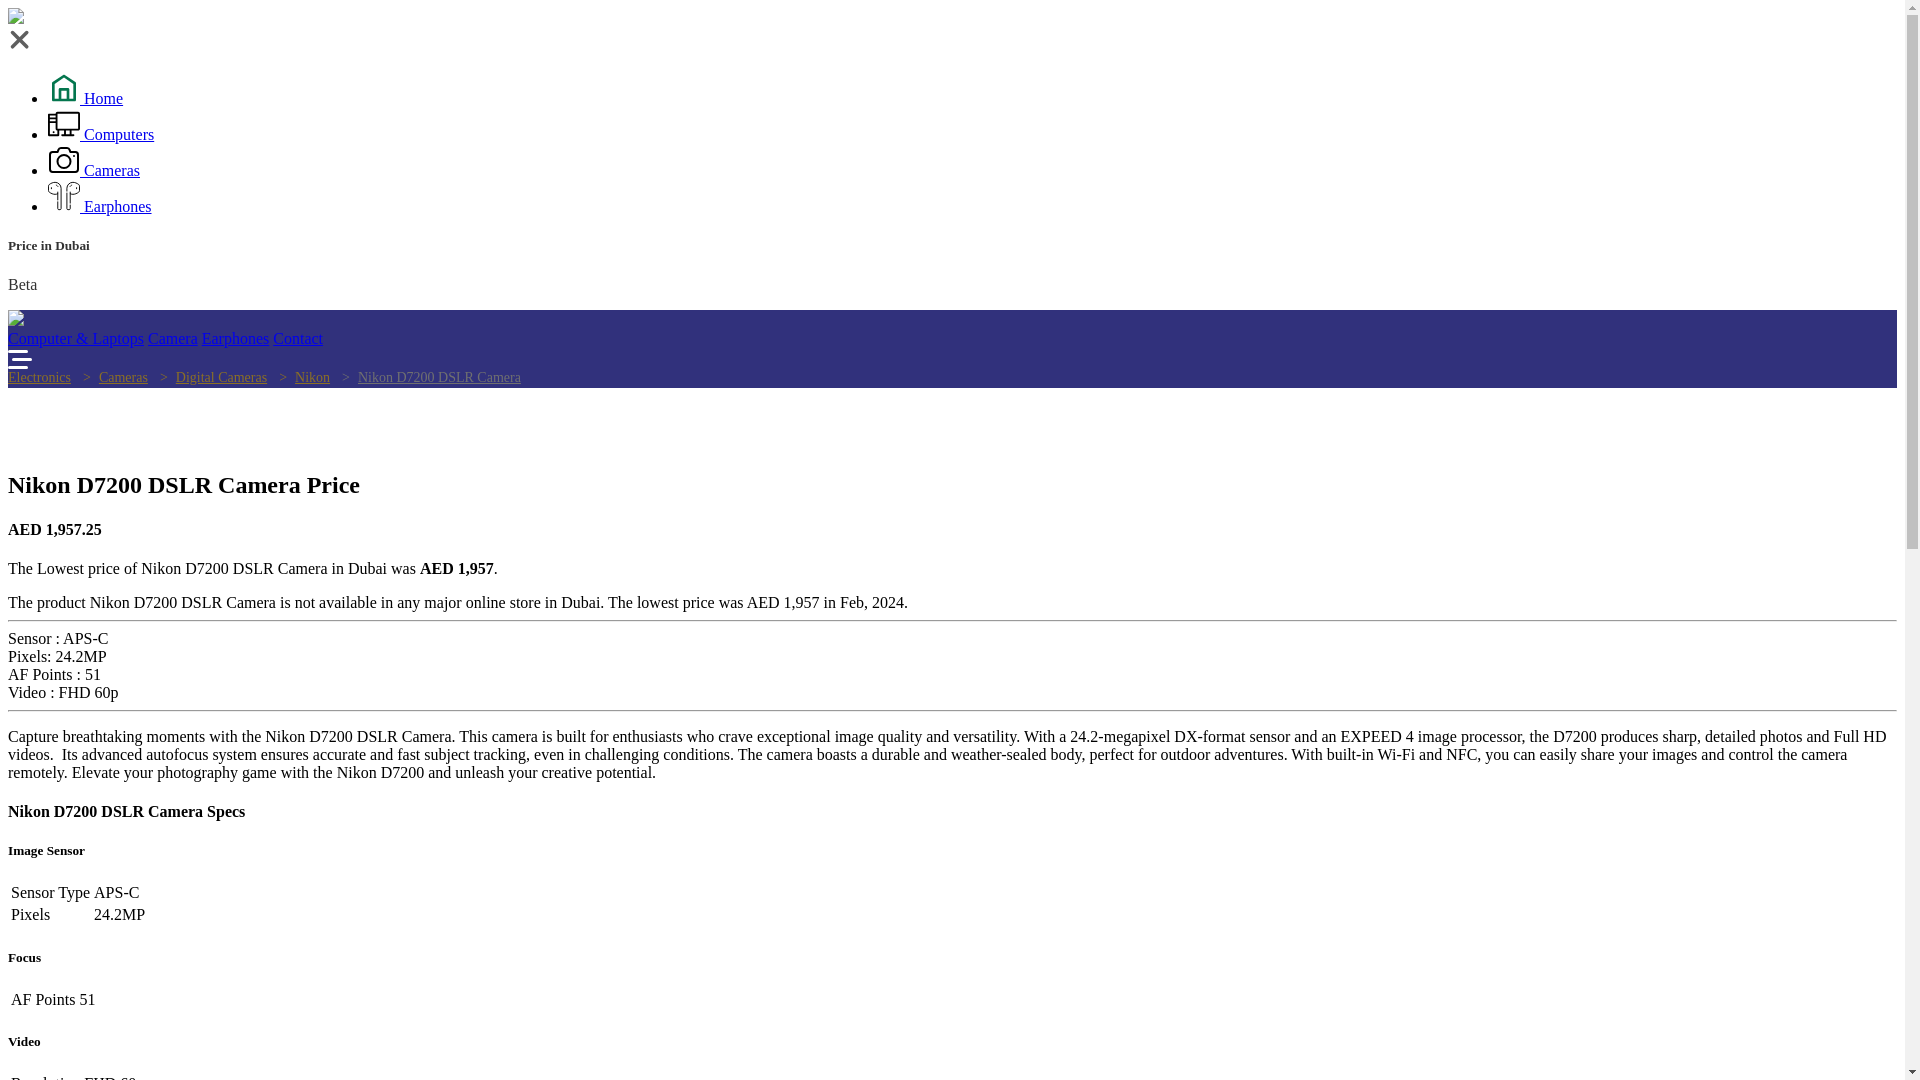  I want to click on Digital Cameras, so click(208, 377).